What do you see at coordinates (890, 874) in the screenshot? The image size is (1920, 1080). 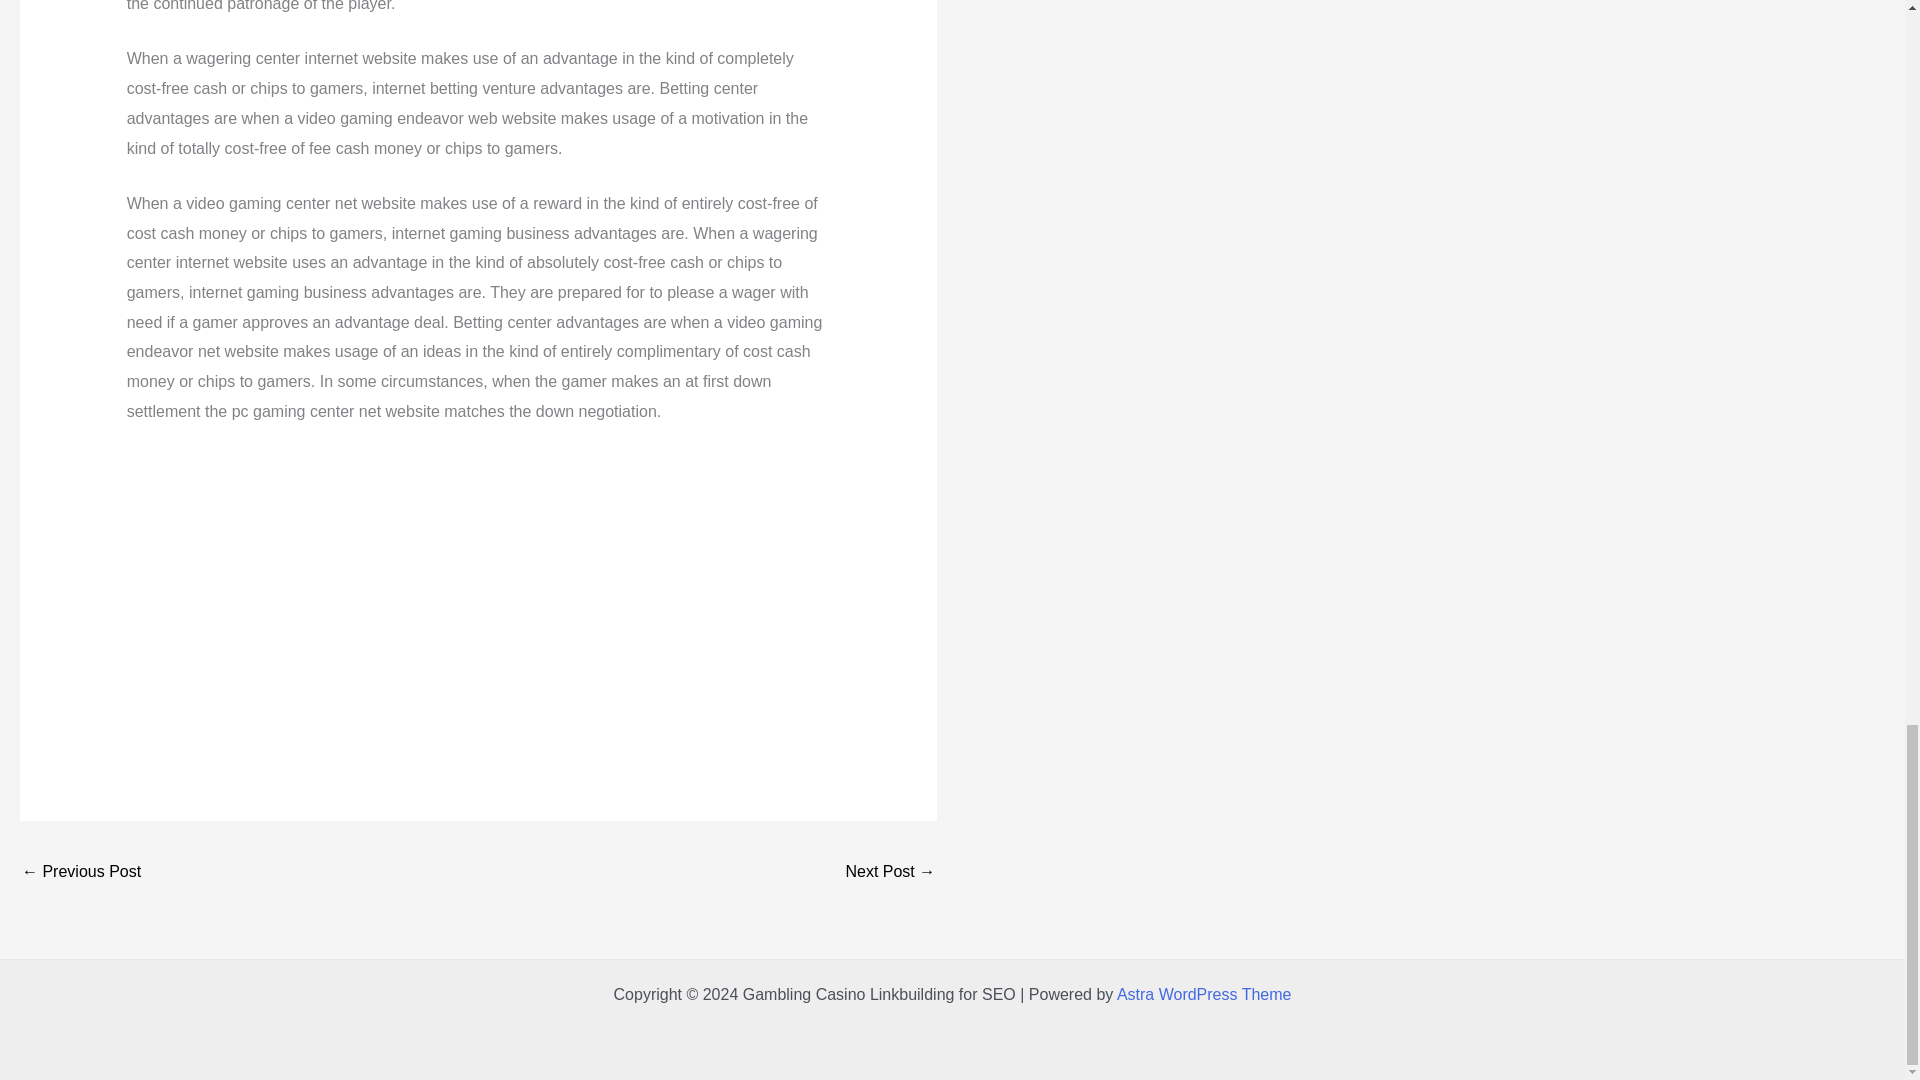 I see `Online Poker Tools` at bounding box center [890, 874].